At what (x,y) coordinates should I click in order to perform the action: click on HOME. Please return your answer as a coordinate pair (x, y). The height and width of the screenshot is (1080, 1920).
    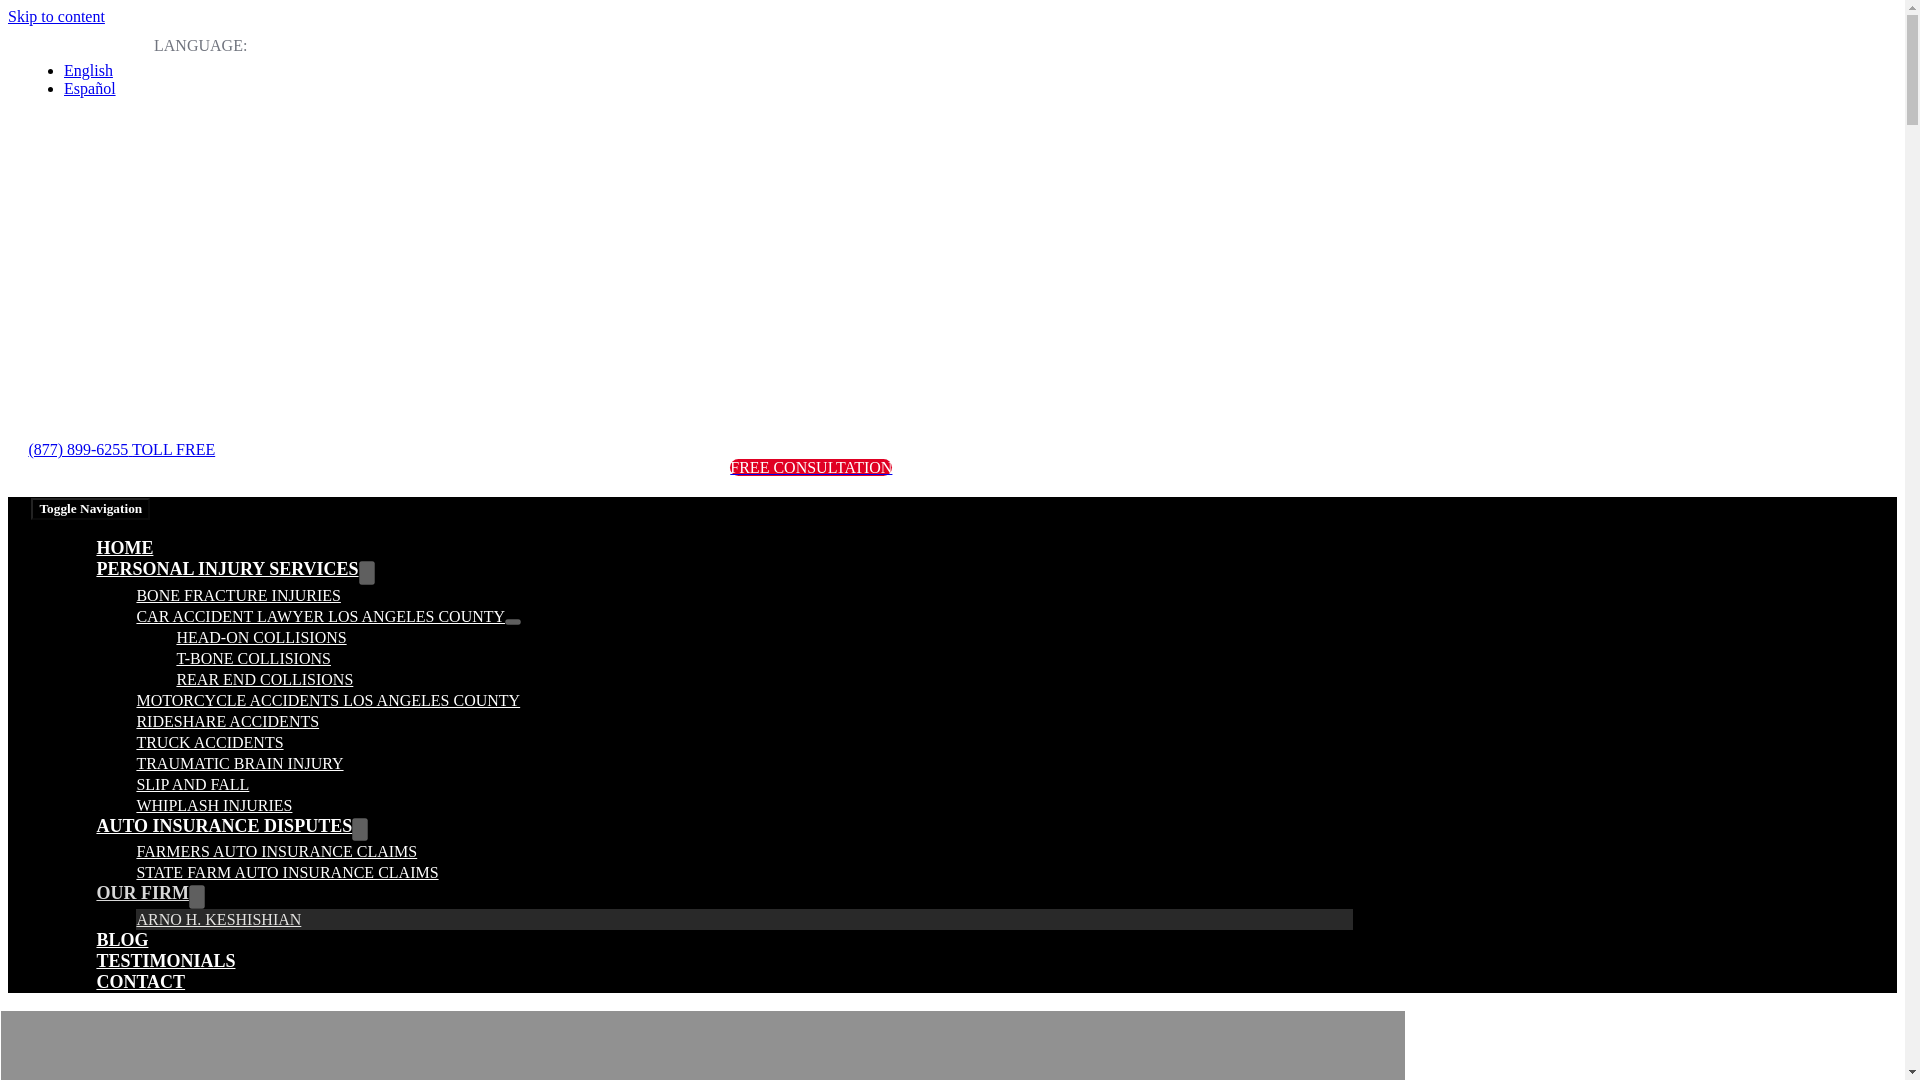
    Looking at the image, I should click on (124, 548).